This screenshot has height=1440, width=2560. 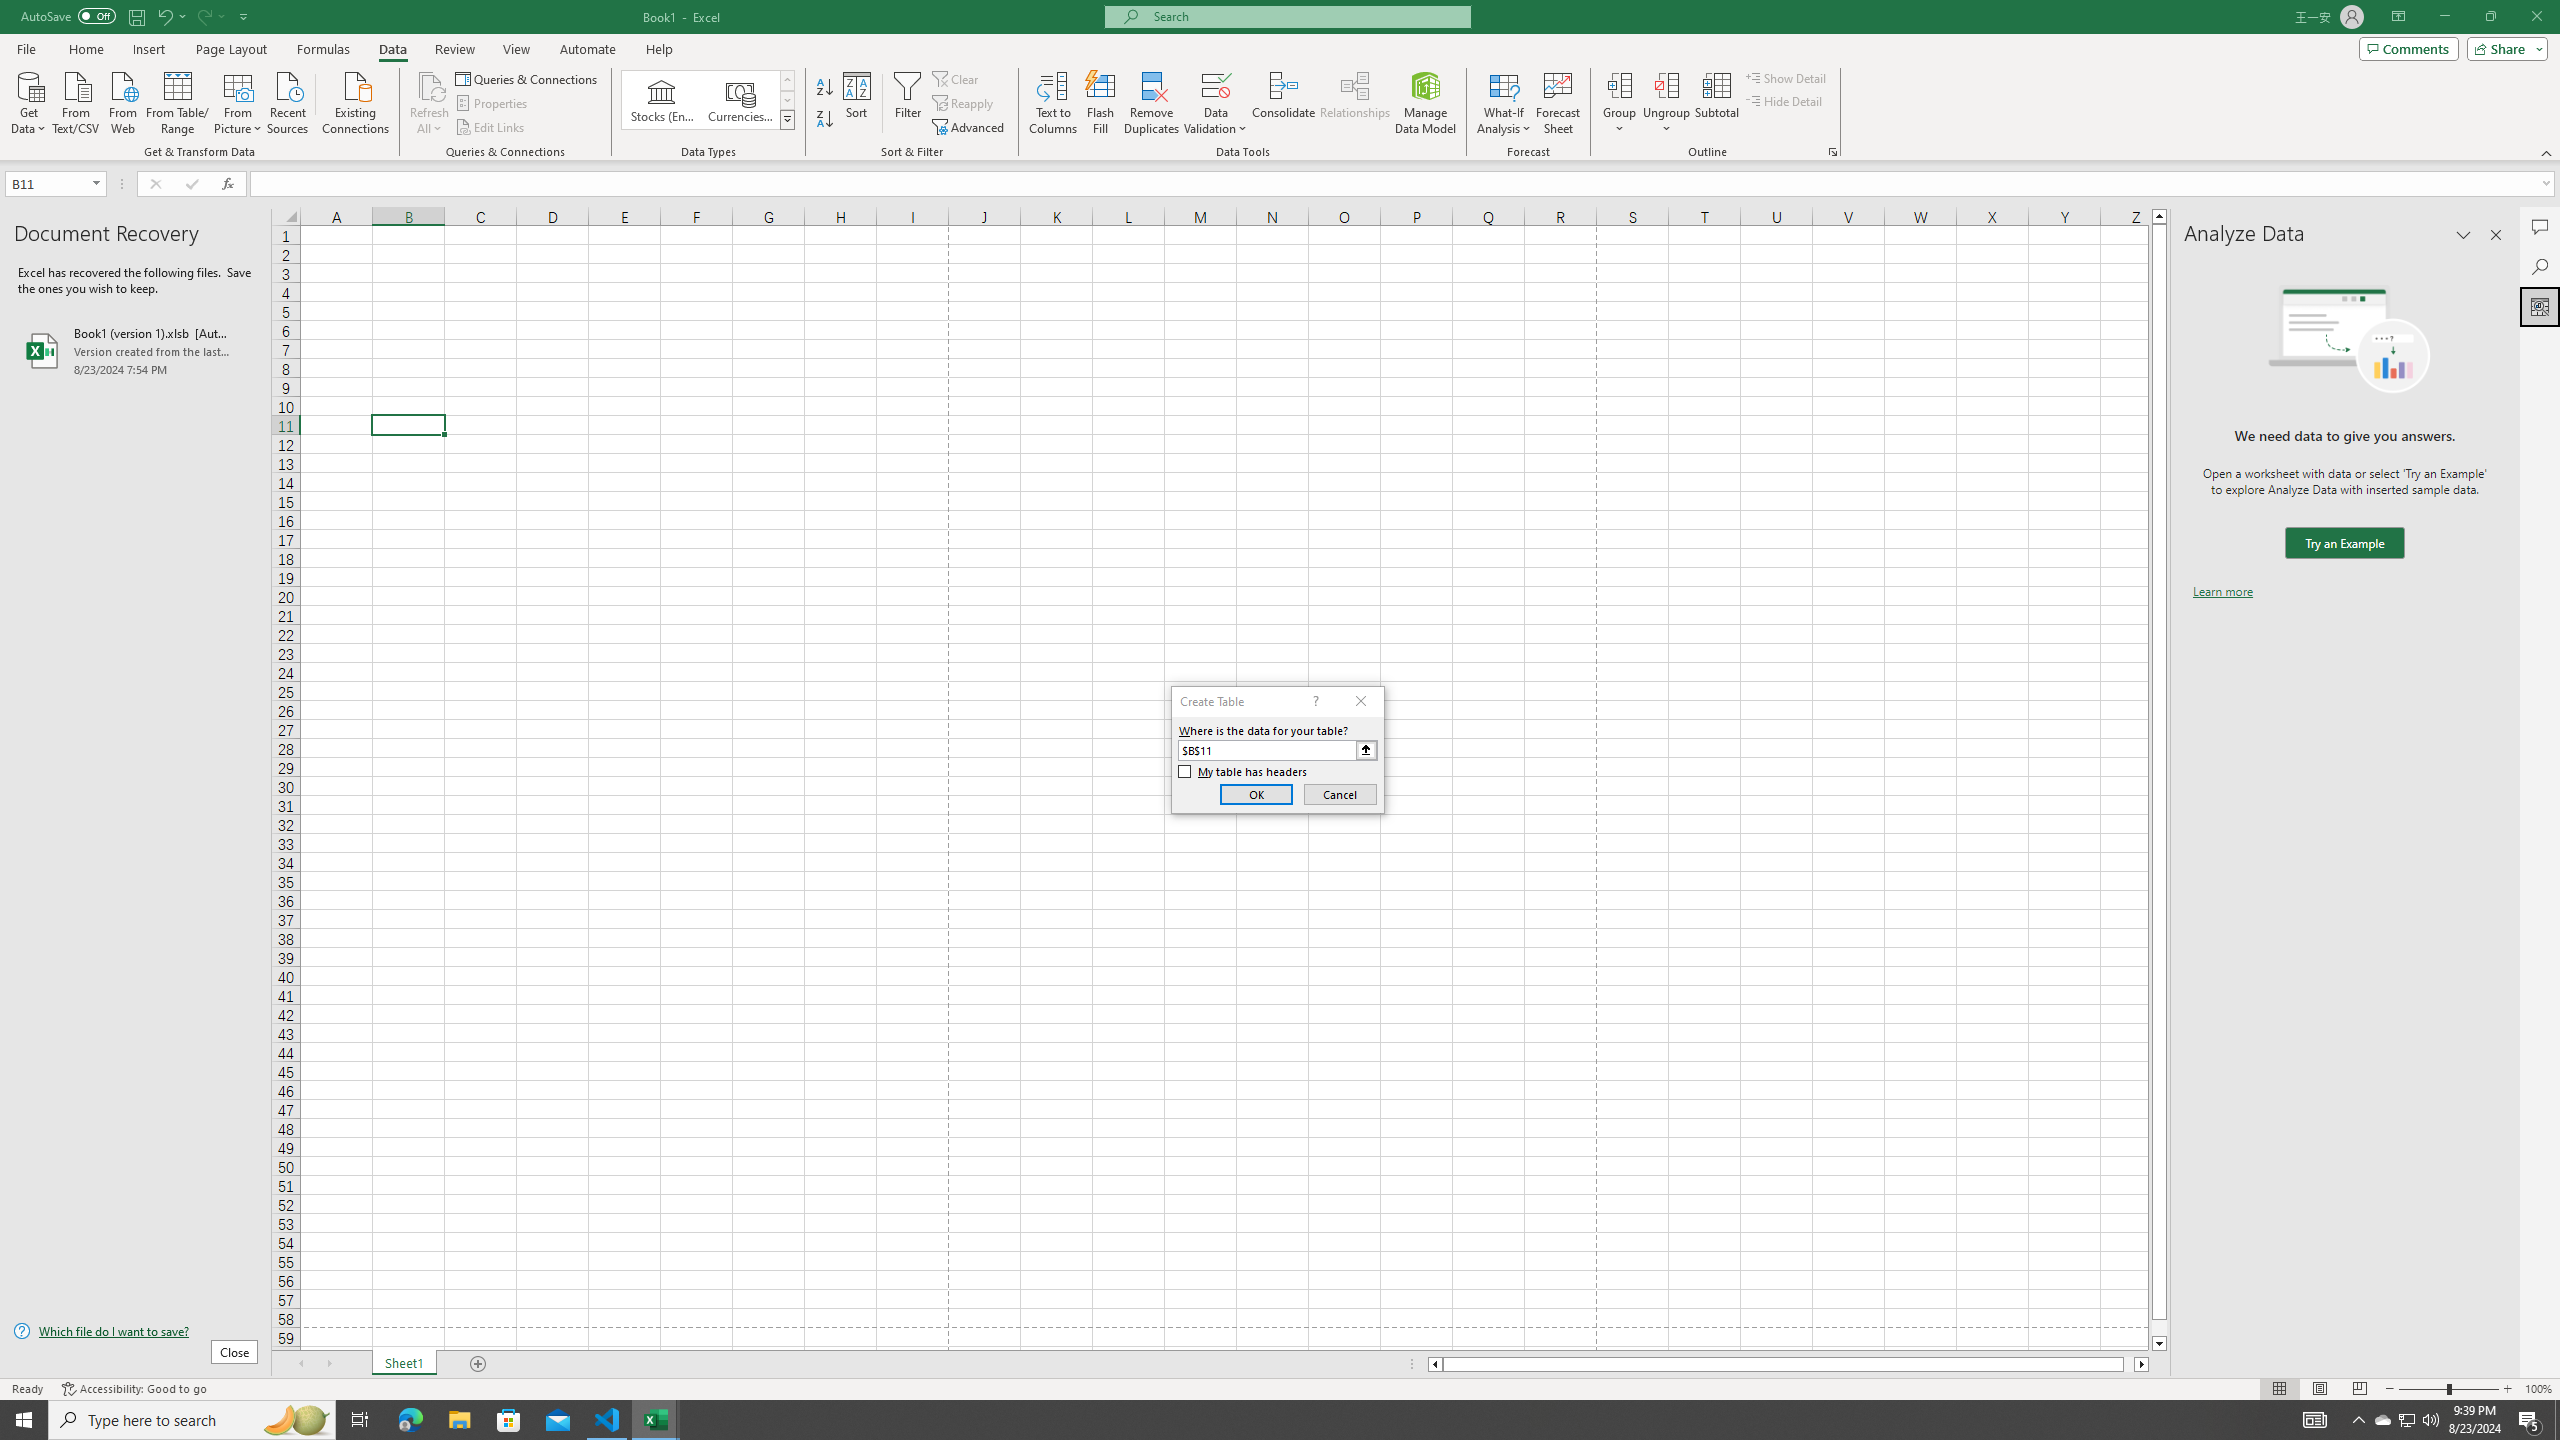 I want to click on AutomationID: ConvertToLinkedEntity, so click(x=708, y=100).